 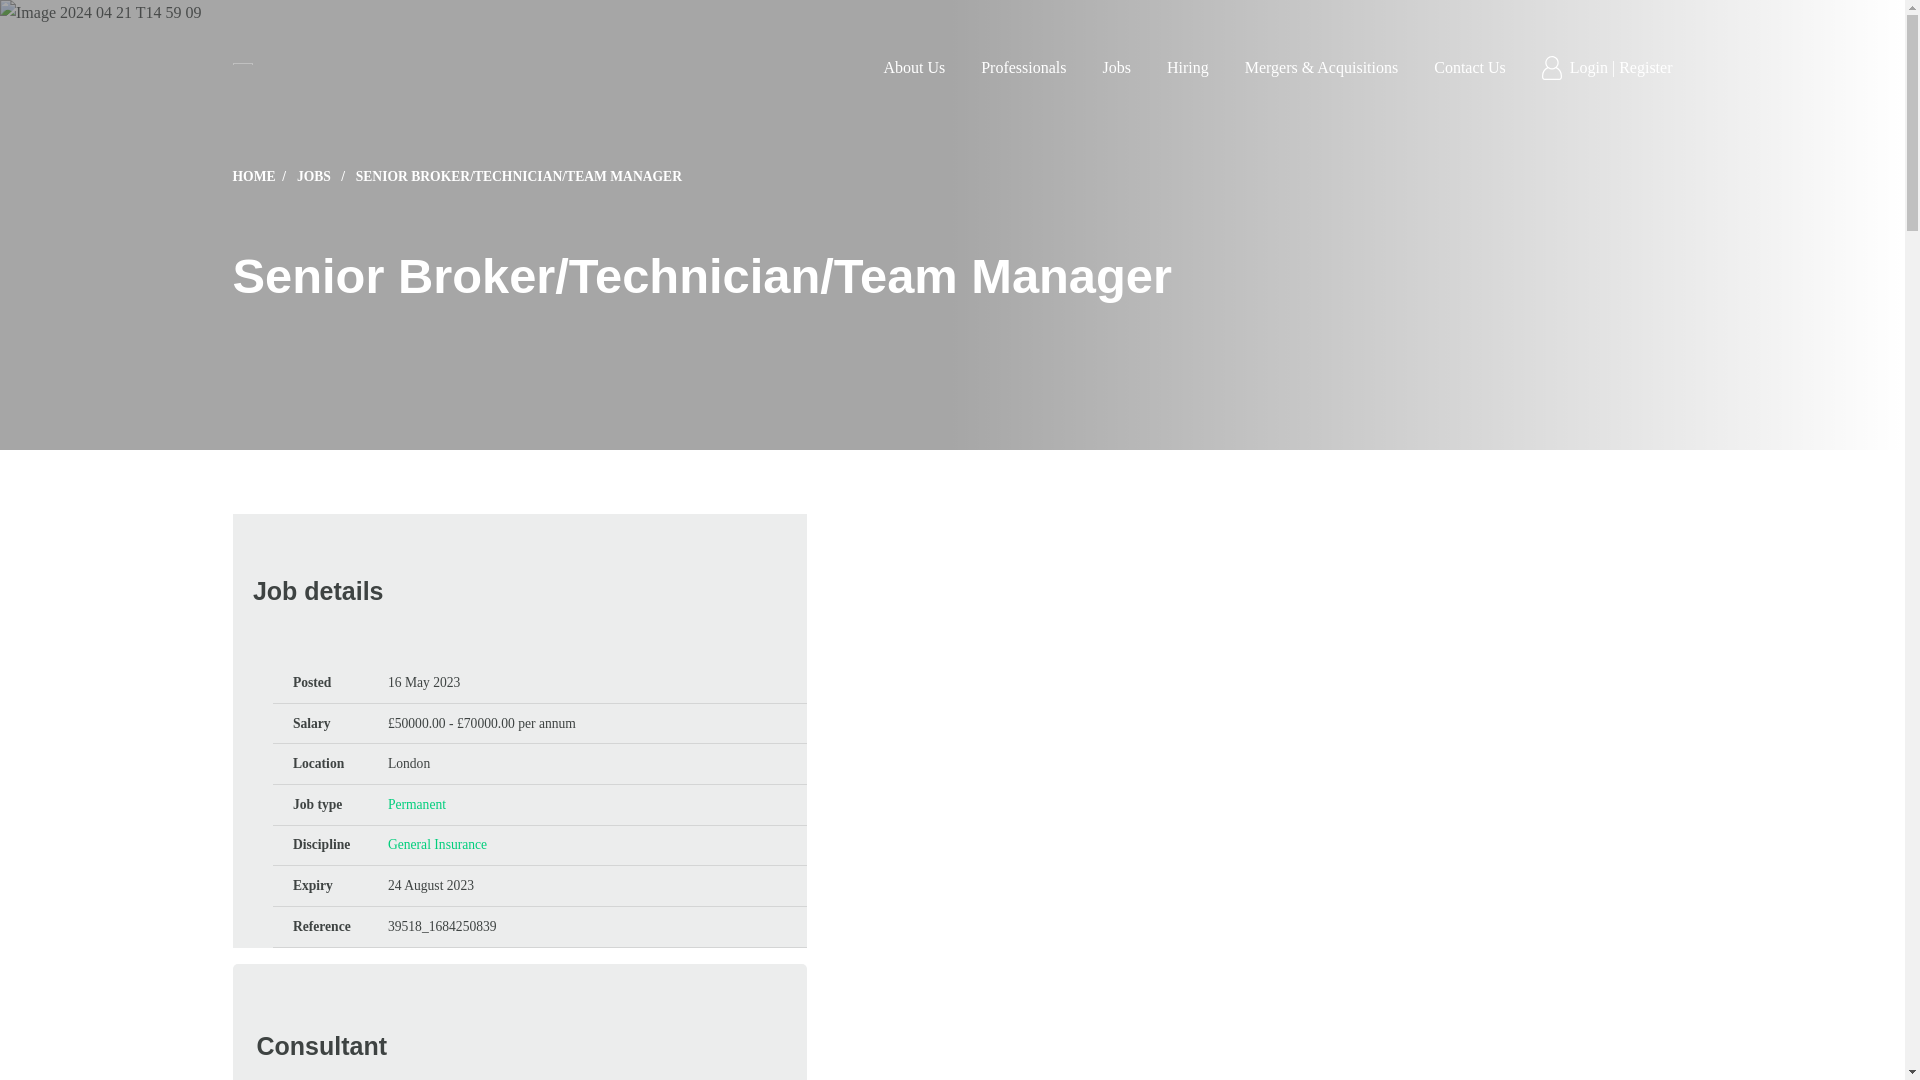 What do you see at coordinates (1645, 67) in the screenshot?
I see `Register` at bounding box center [1645, 67].